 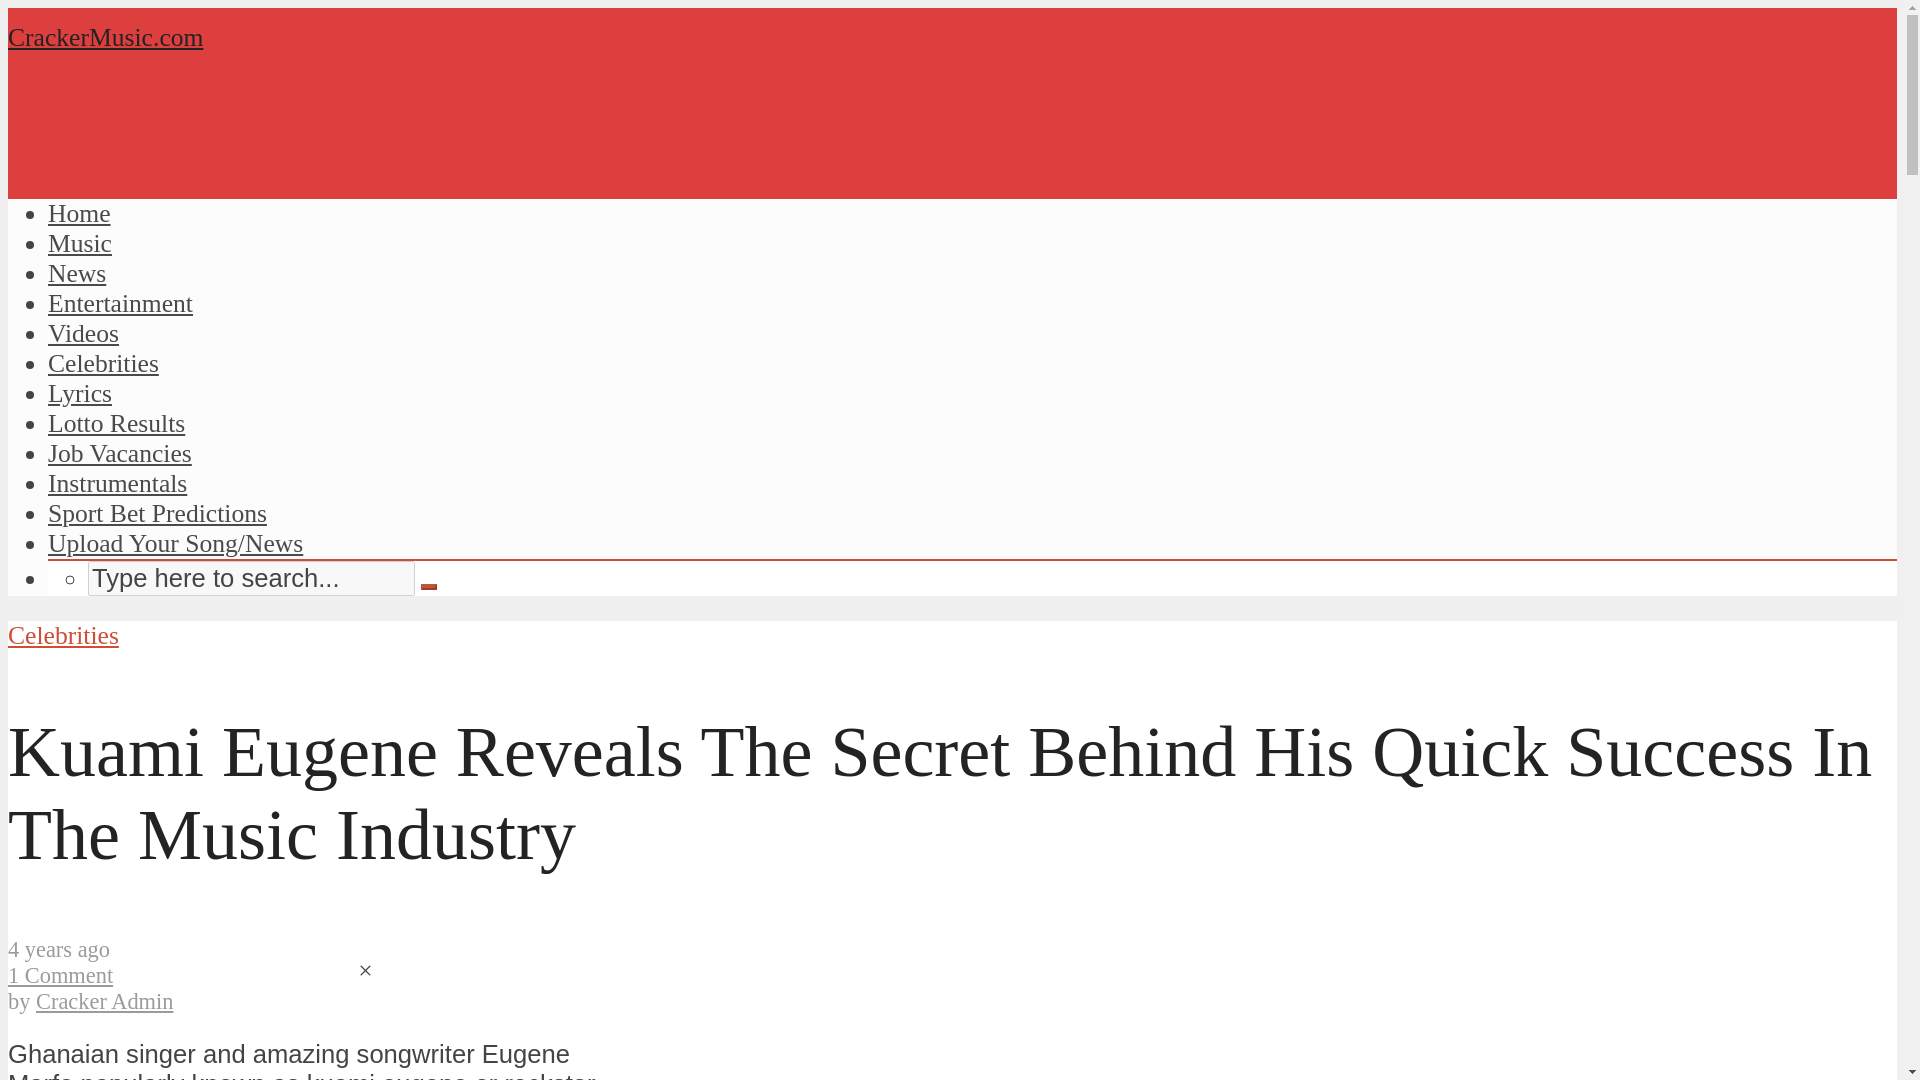 What do you see at coordinates (80, 243) in the screenshot?
I see `Music` at bounding box center [80, 243].